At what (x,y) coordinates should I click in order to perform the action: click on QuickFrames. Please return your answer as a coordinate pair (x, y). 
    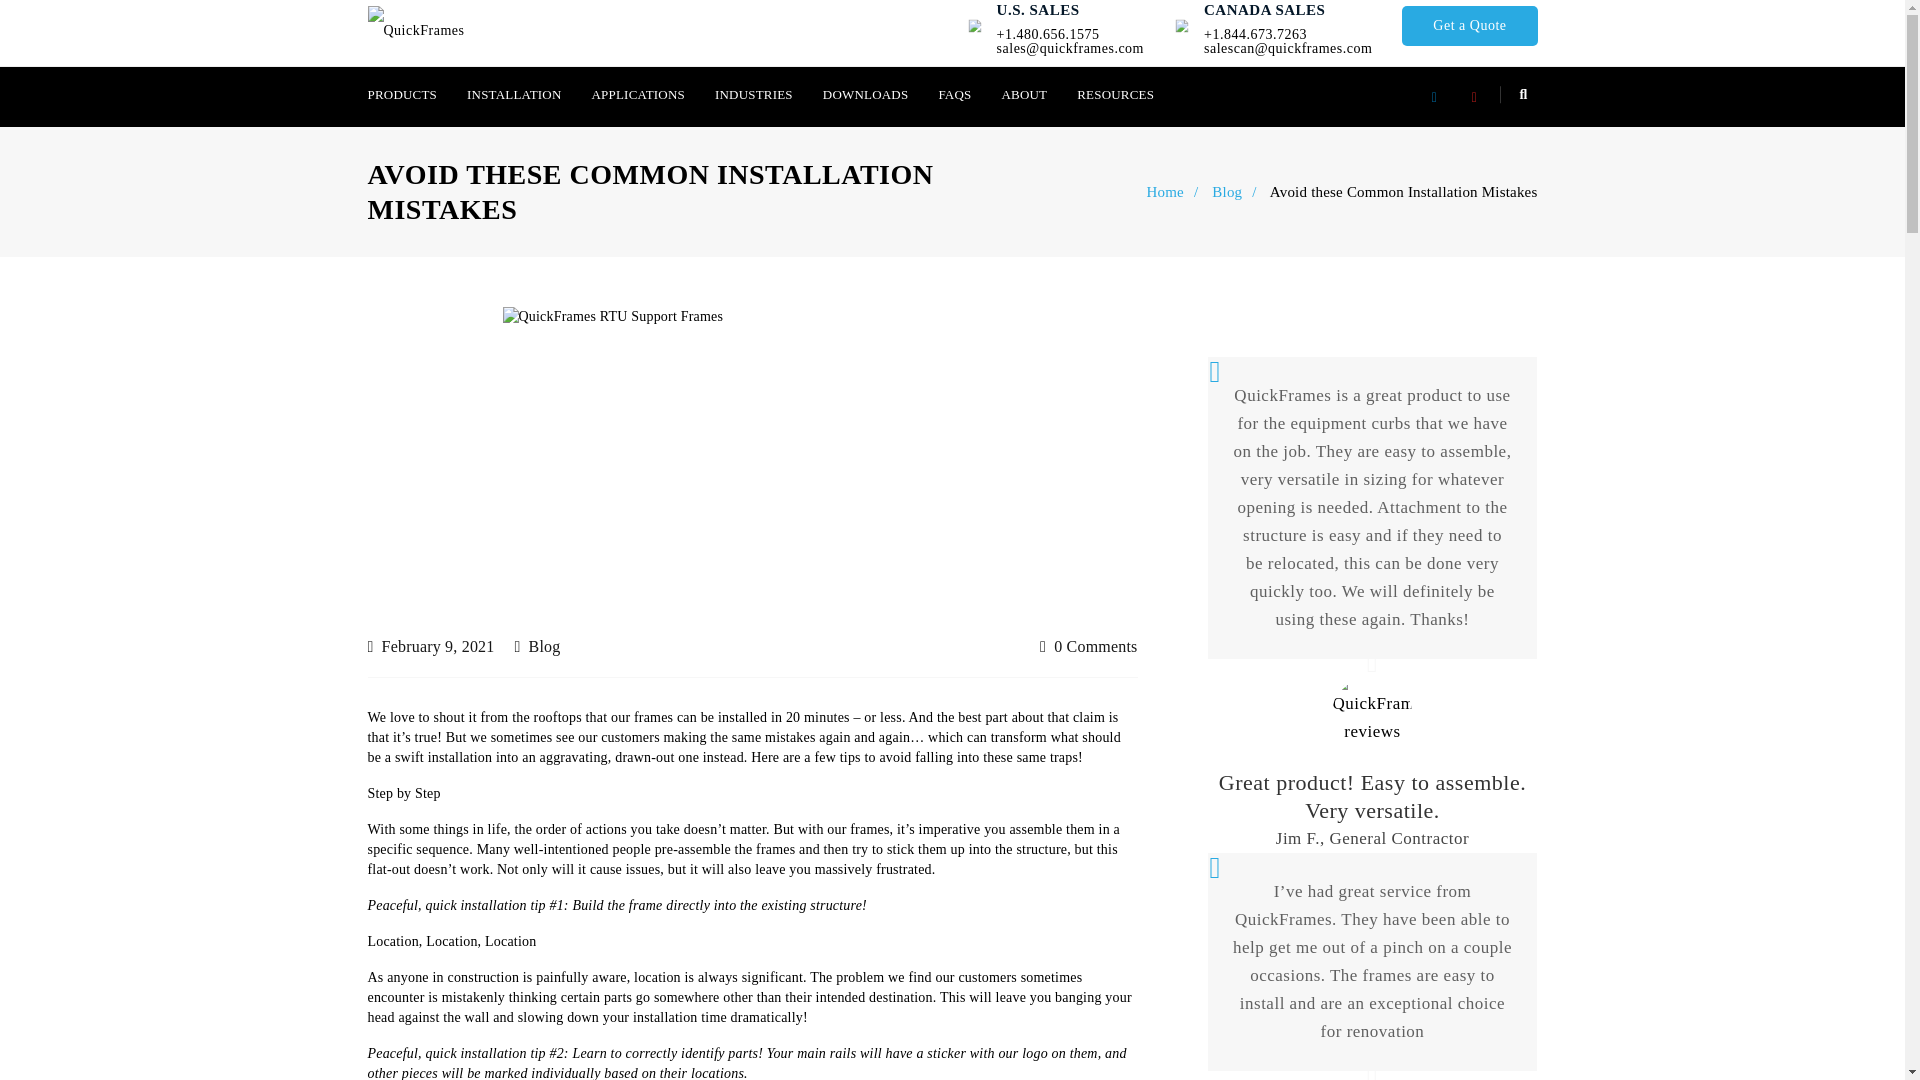
    Looking at the image, I should click on (416, 32).